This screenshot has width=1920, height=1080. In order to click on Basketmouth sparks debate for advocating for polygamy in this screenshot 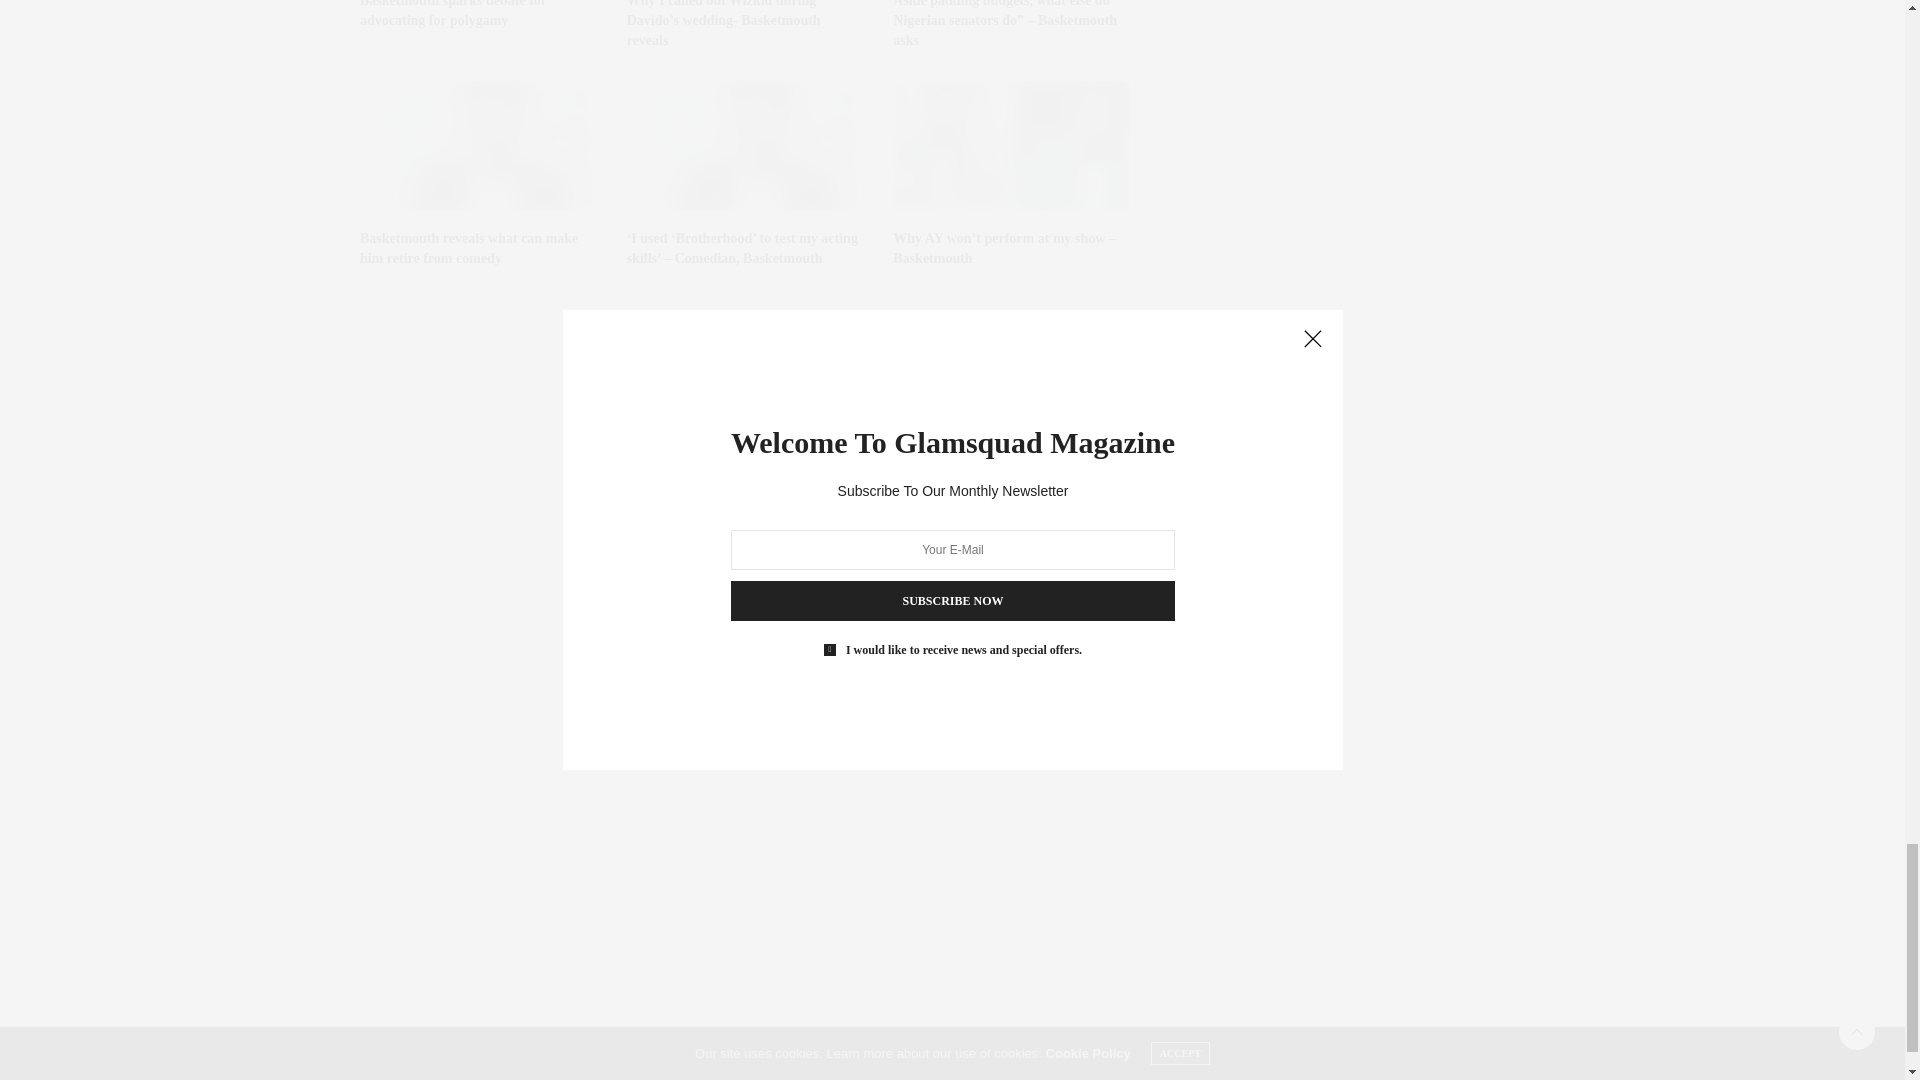, I will do `click(454, 14)`.